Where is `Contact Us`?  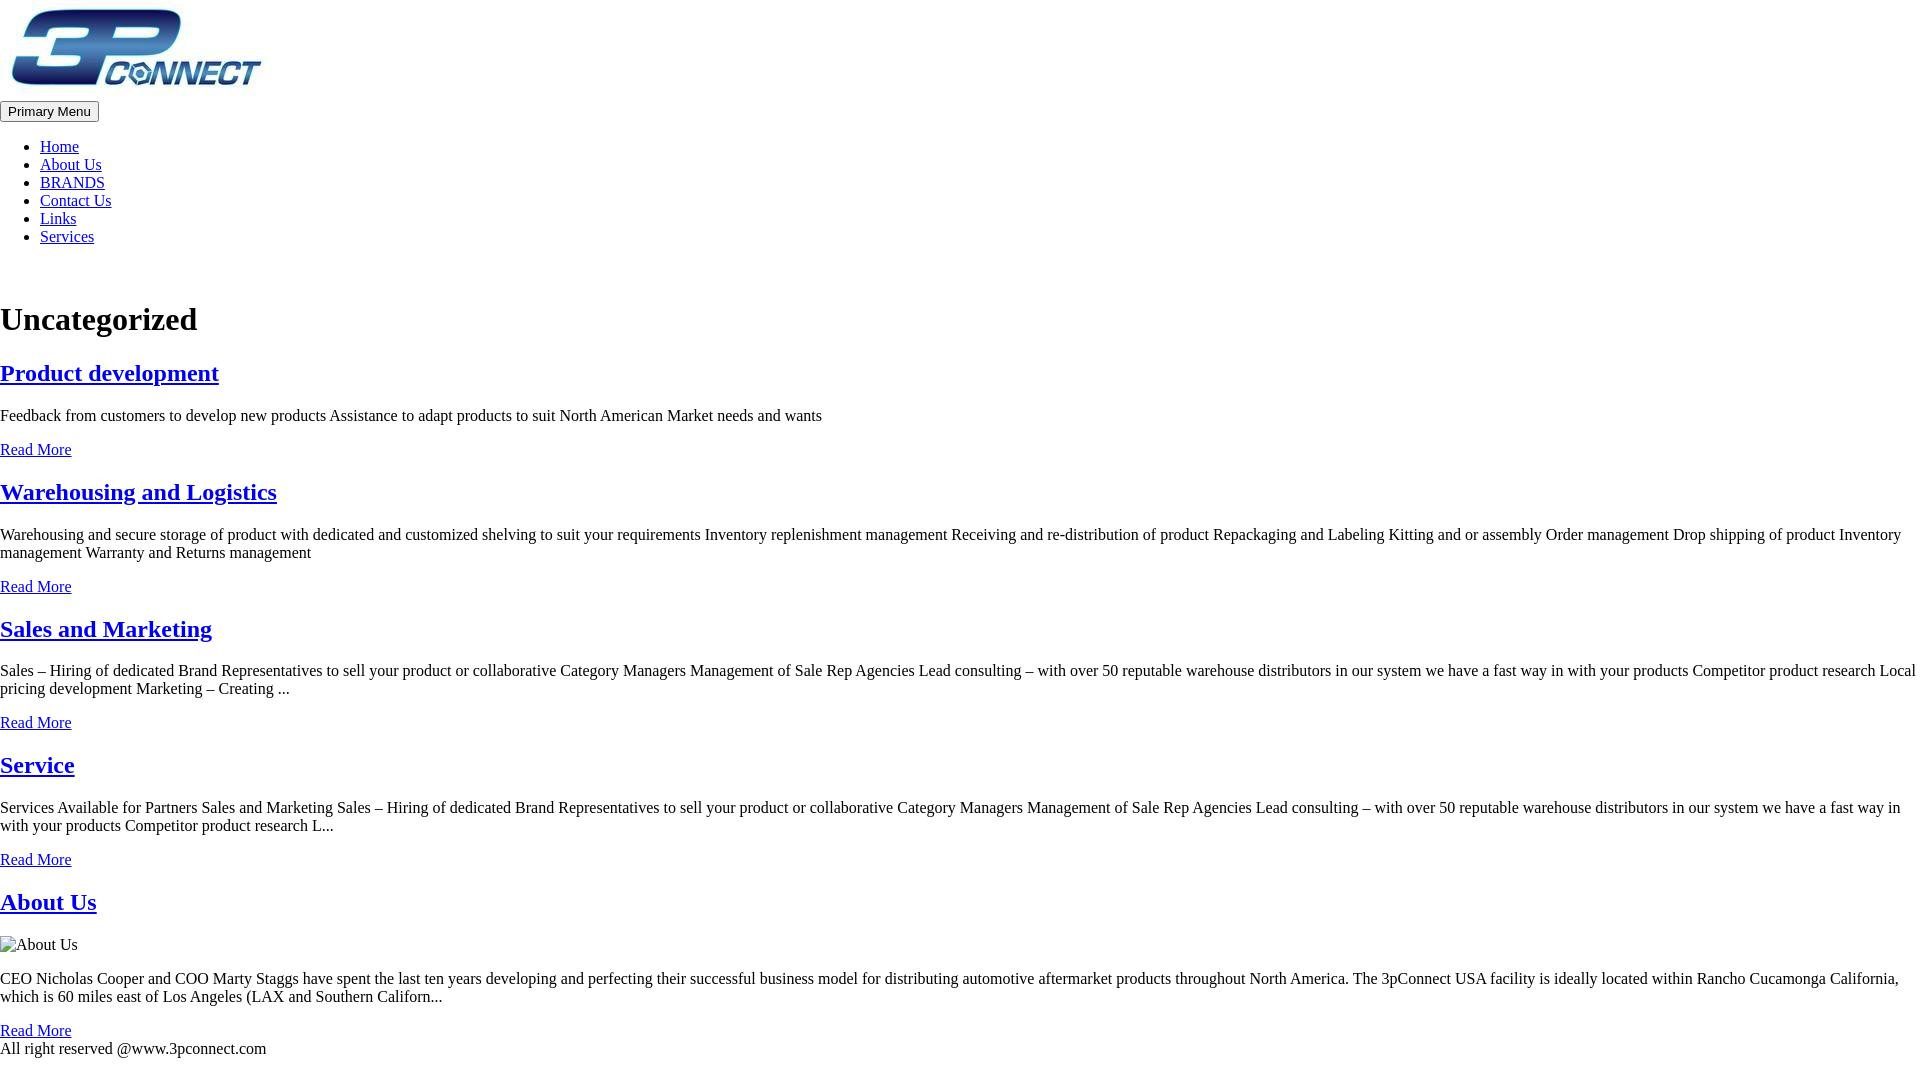
Contact Us is located at coordinates (76, 200).